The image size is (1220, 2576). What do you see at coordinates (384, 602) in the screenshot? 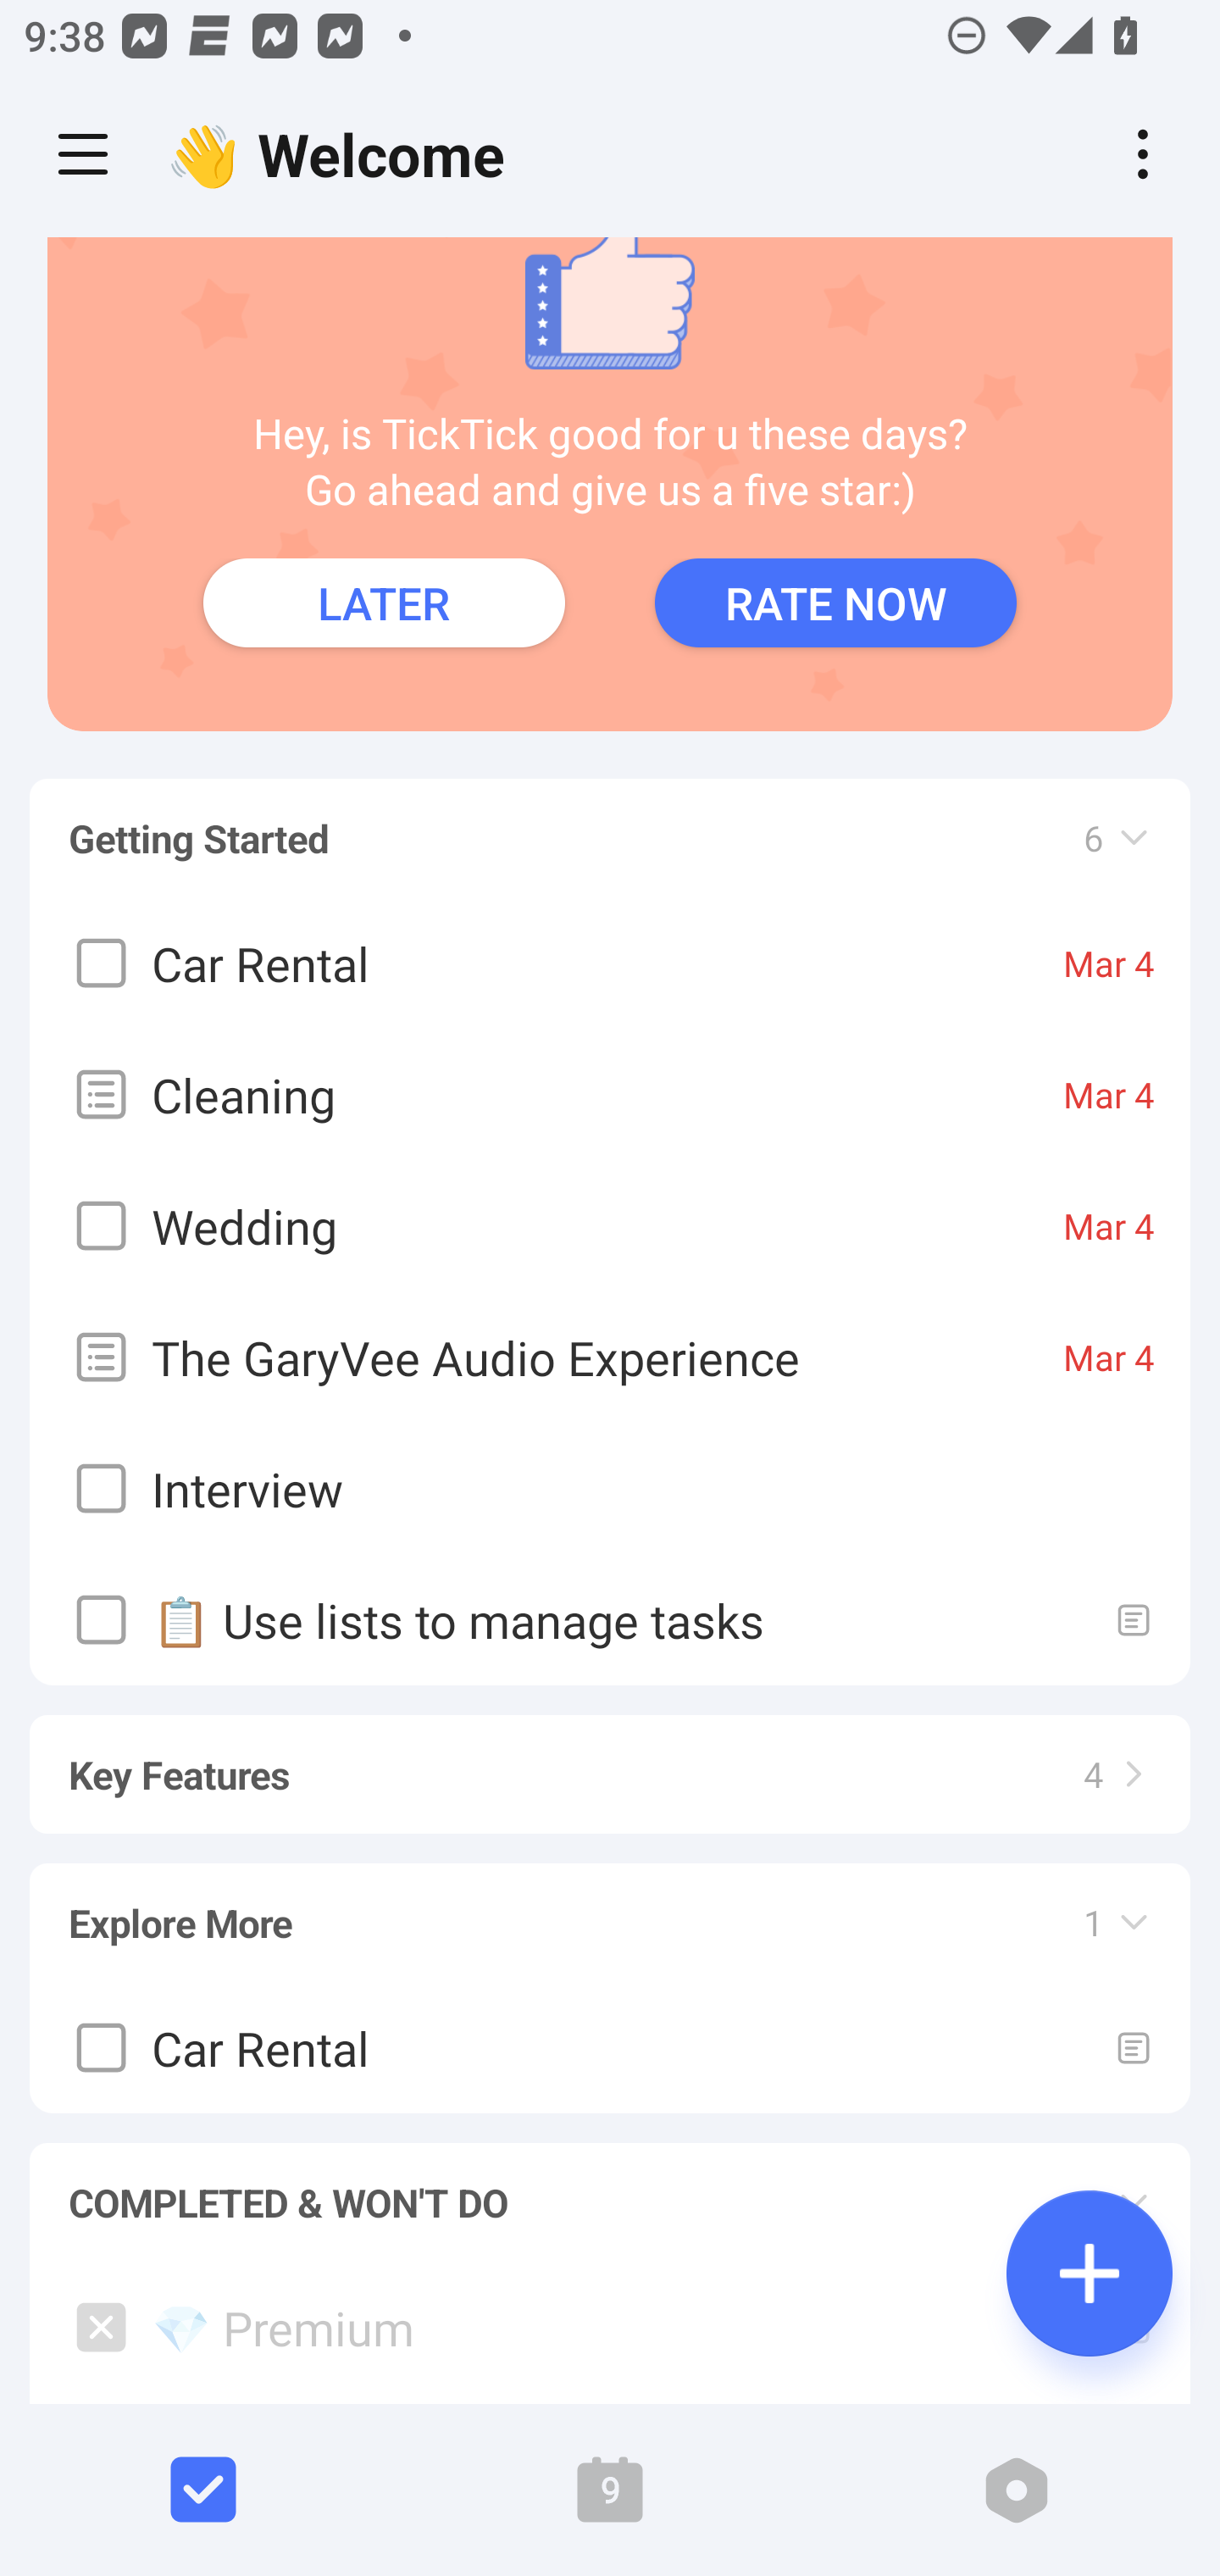
I see `LATER` at bounding box center [384, 602].